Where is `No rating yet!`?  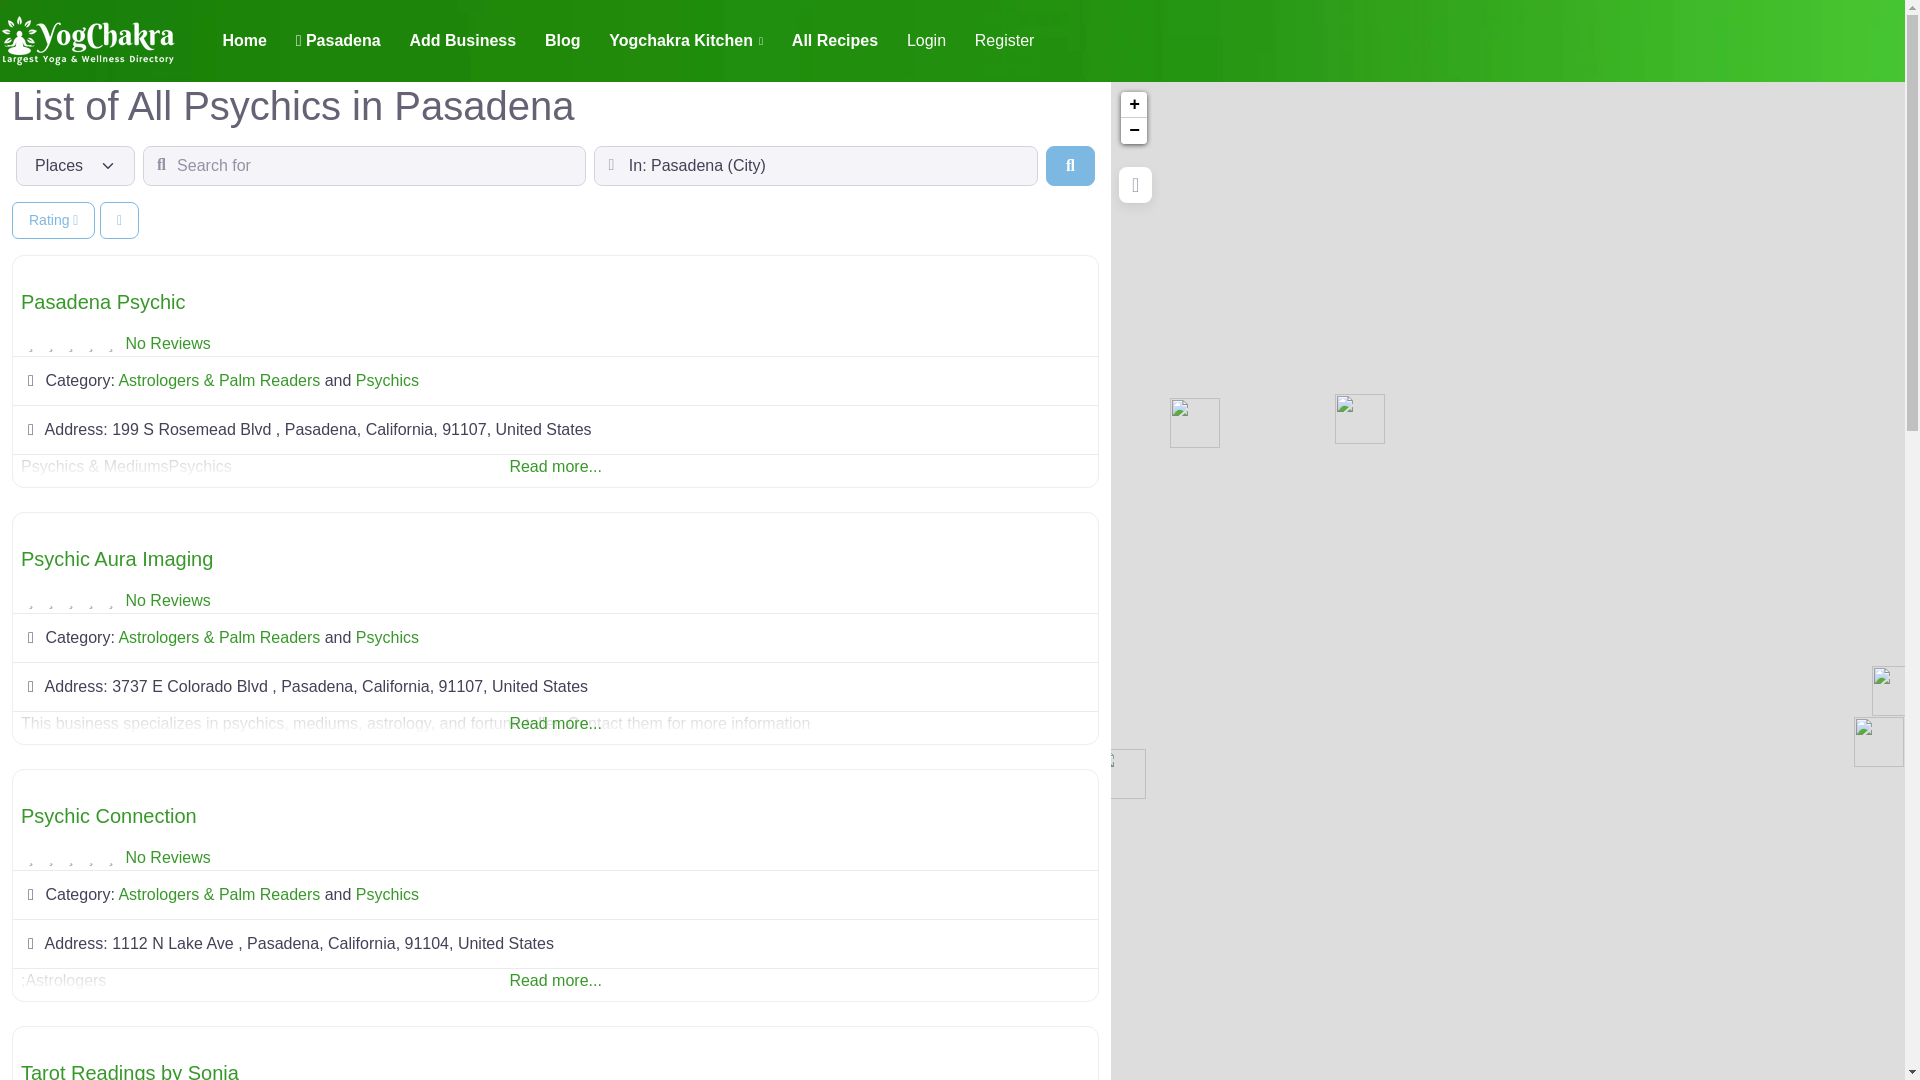
No rating yet! is located at coordinates (70, 600).